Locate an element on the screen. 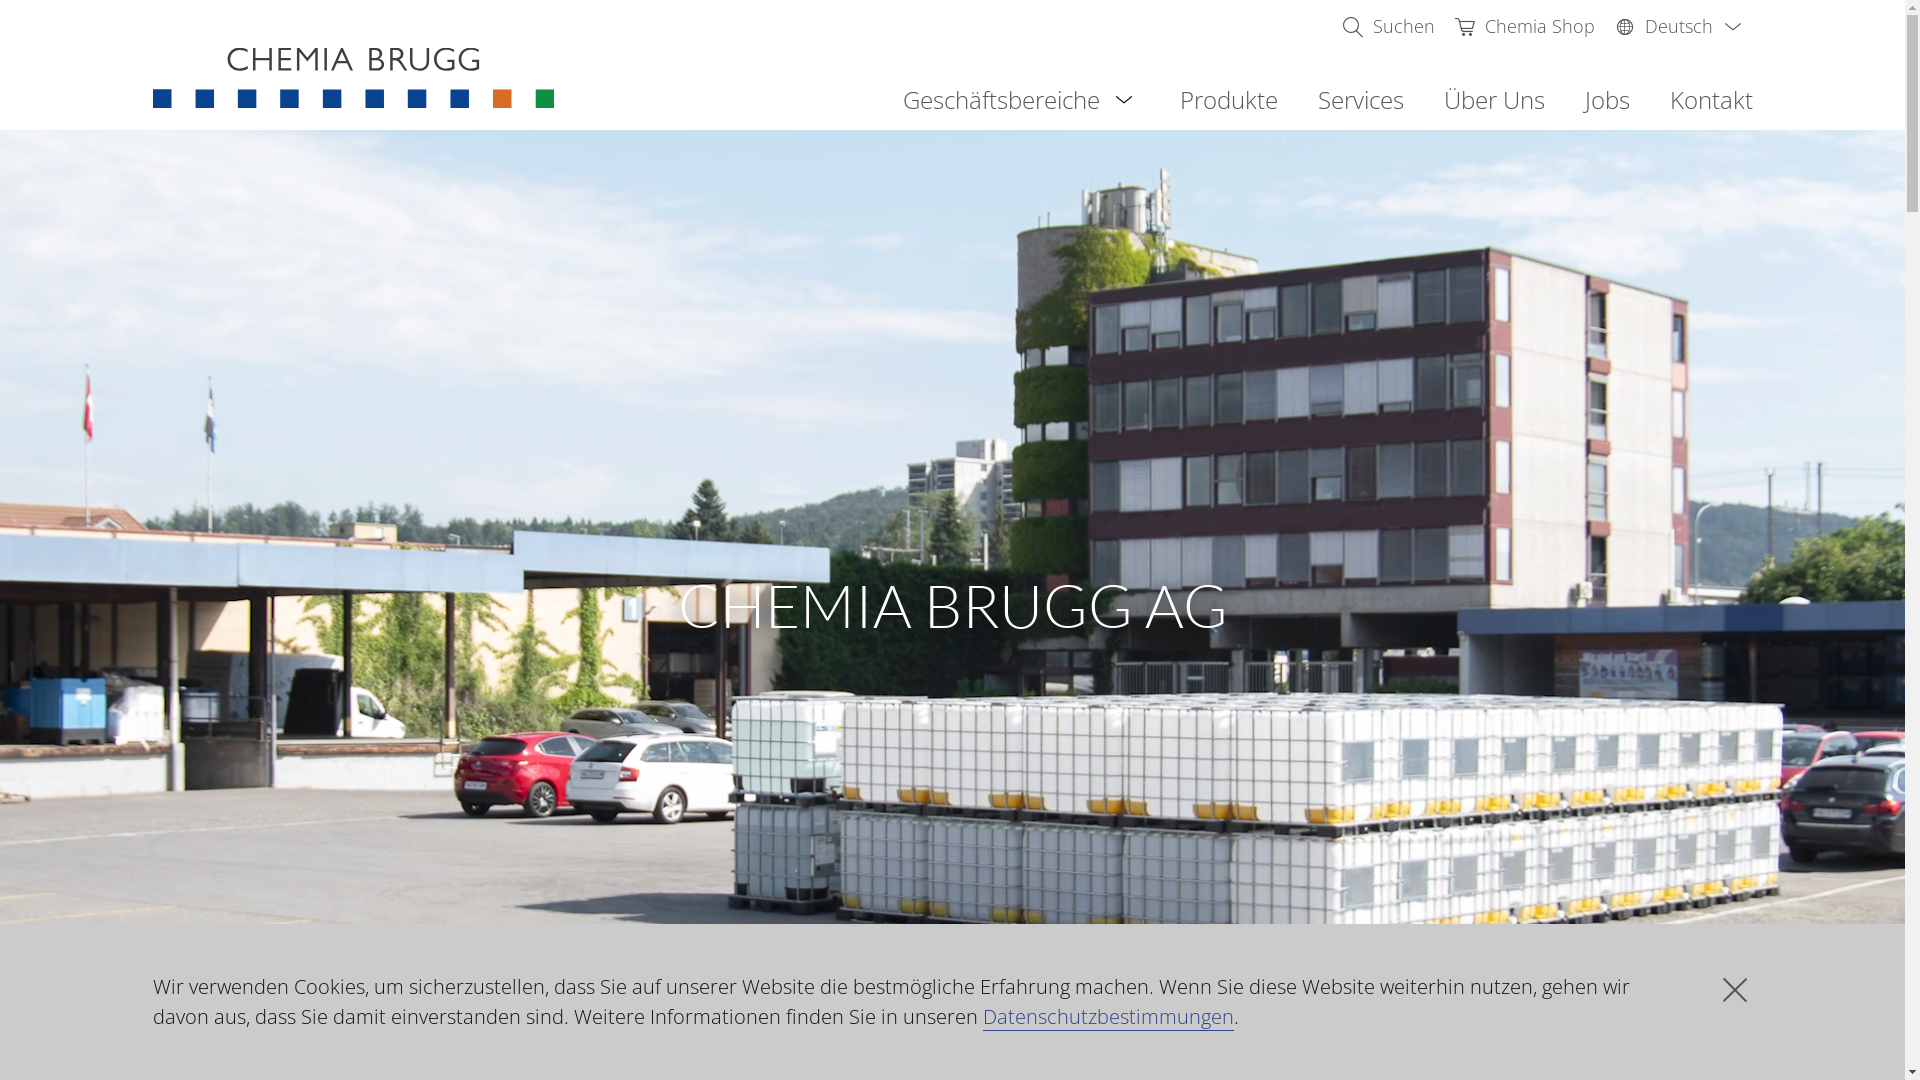 Image resolution: width=1920 pixels, height=1080 pixels. Deutsch is located at coordinates (1683, 27).